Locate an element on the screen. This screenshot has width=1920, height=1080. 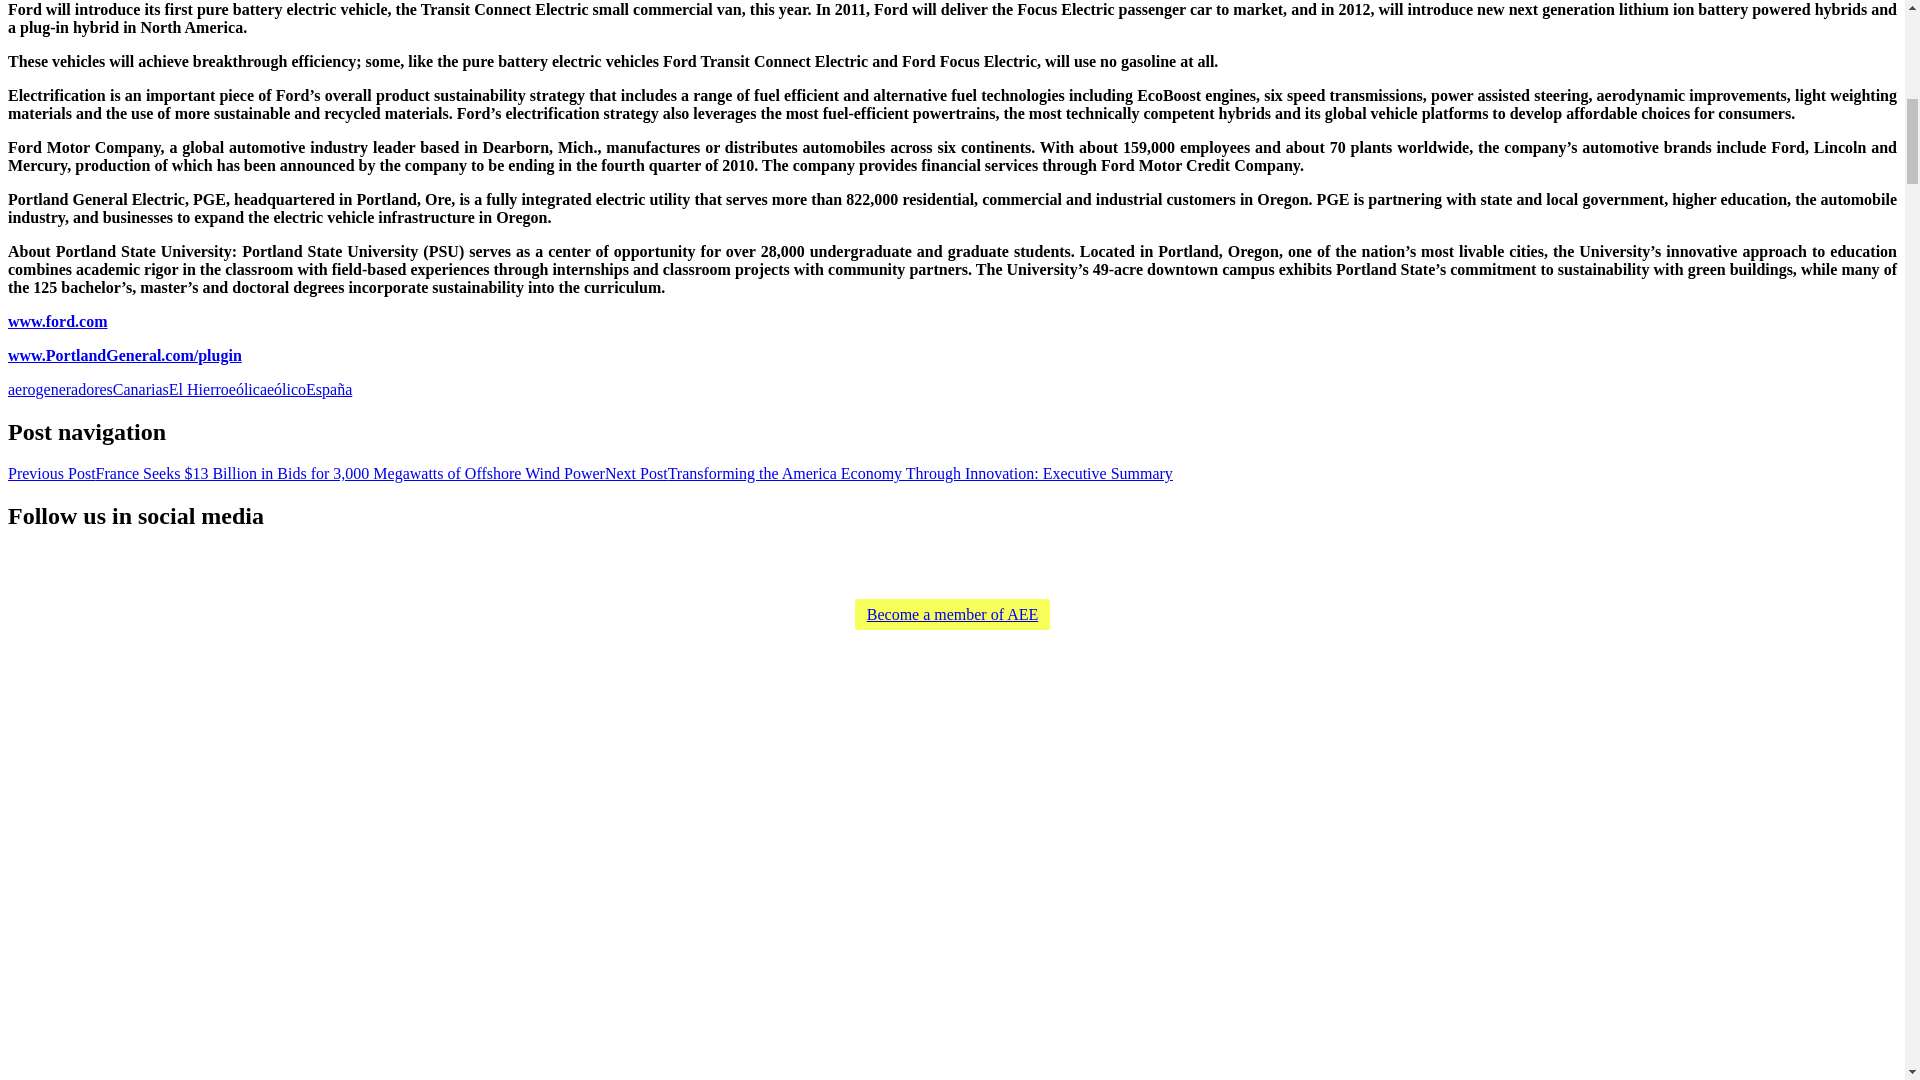
flickr is located at coordinates (972, 565).